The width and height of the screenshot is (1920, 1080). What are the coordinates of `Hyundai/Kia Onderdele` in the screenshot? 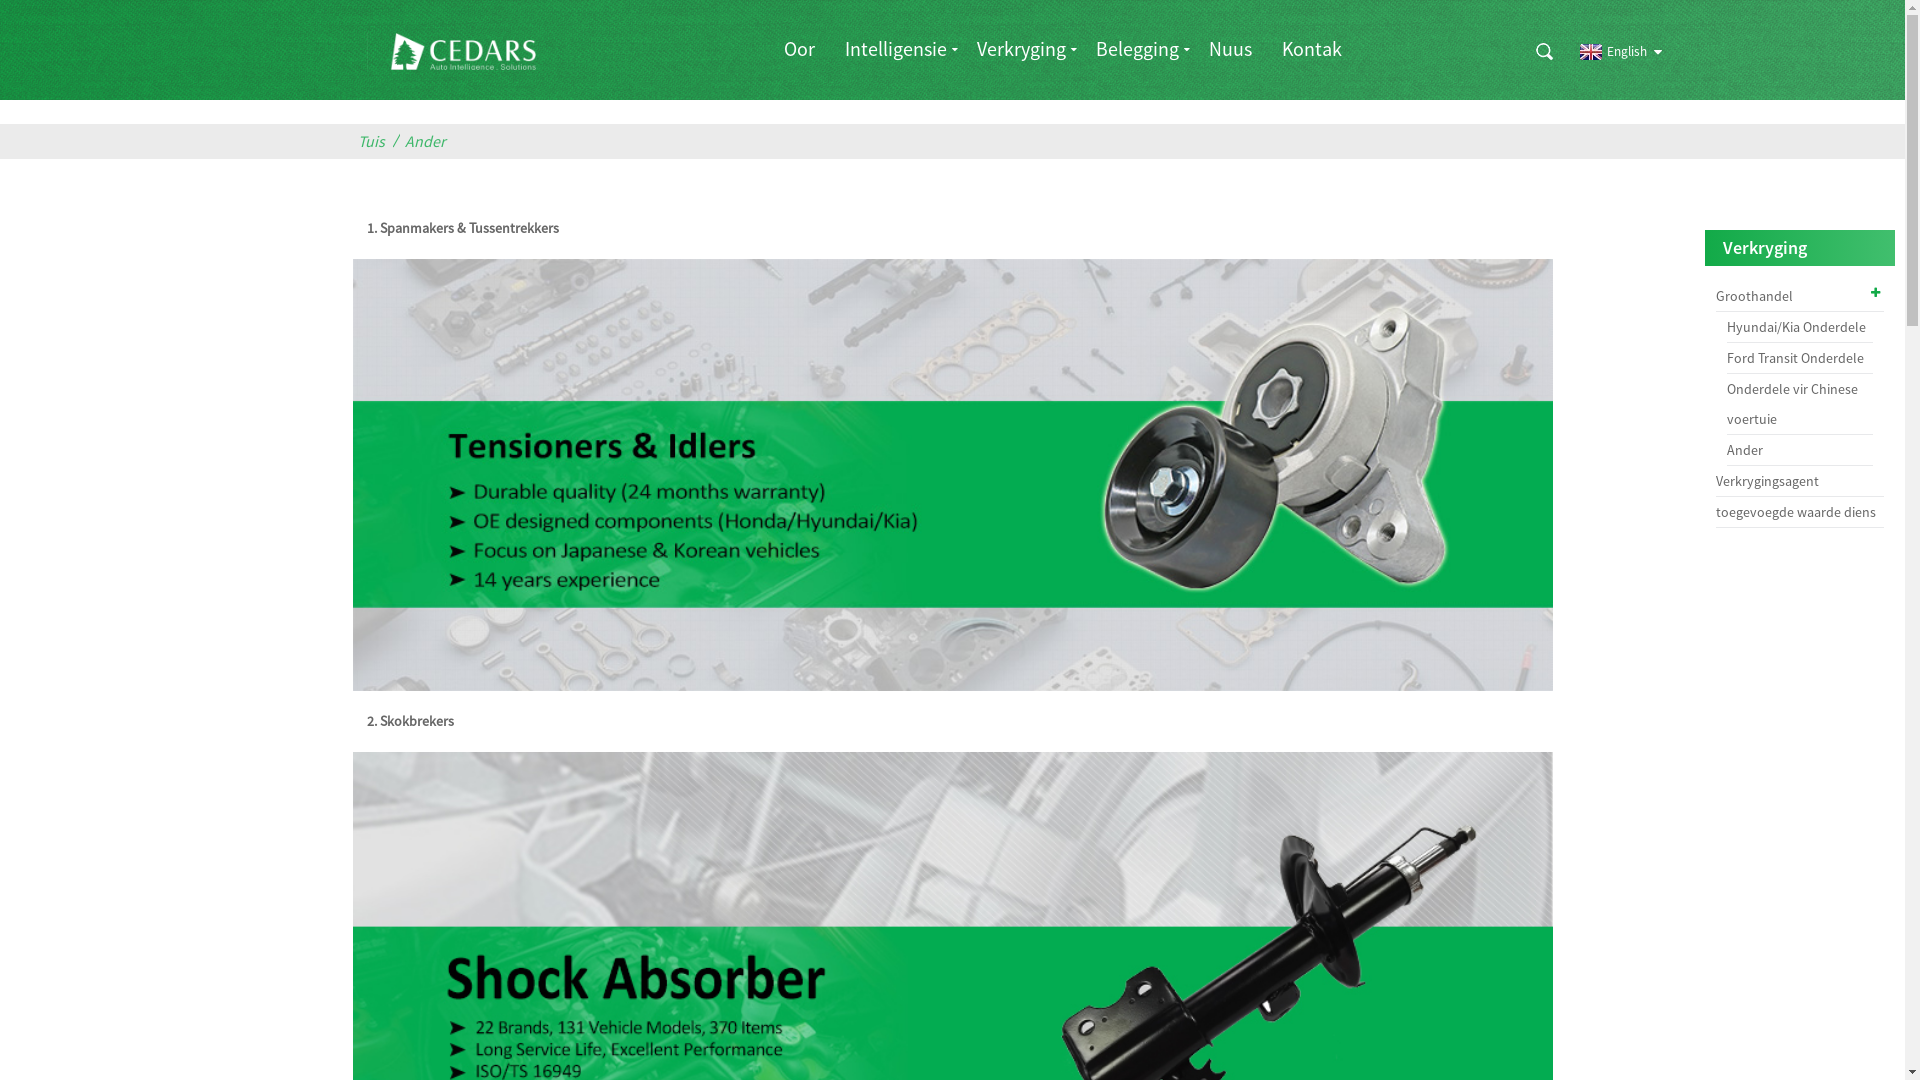 It's located at (1800, 327).